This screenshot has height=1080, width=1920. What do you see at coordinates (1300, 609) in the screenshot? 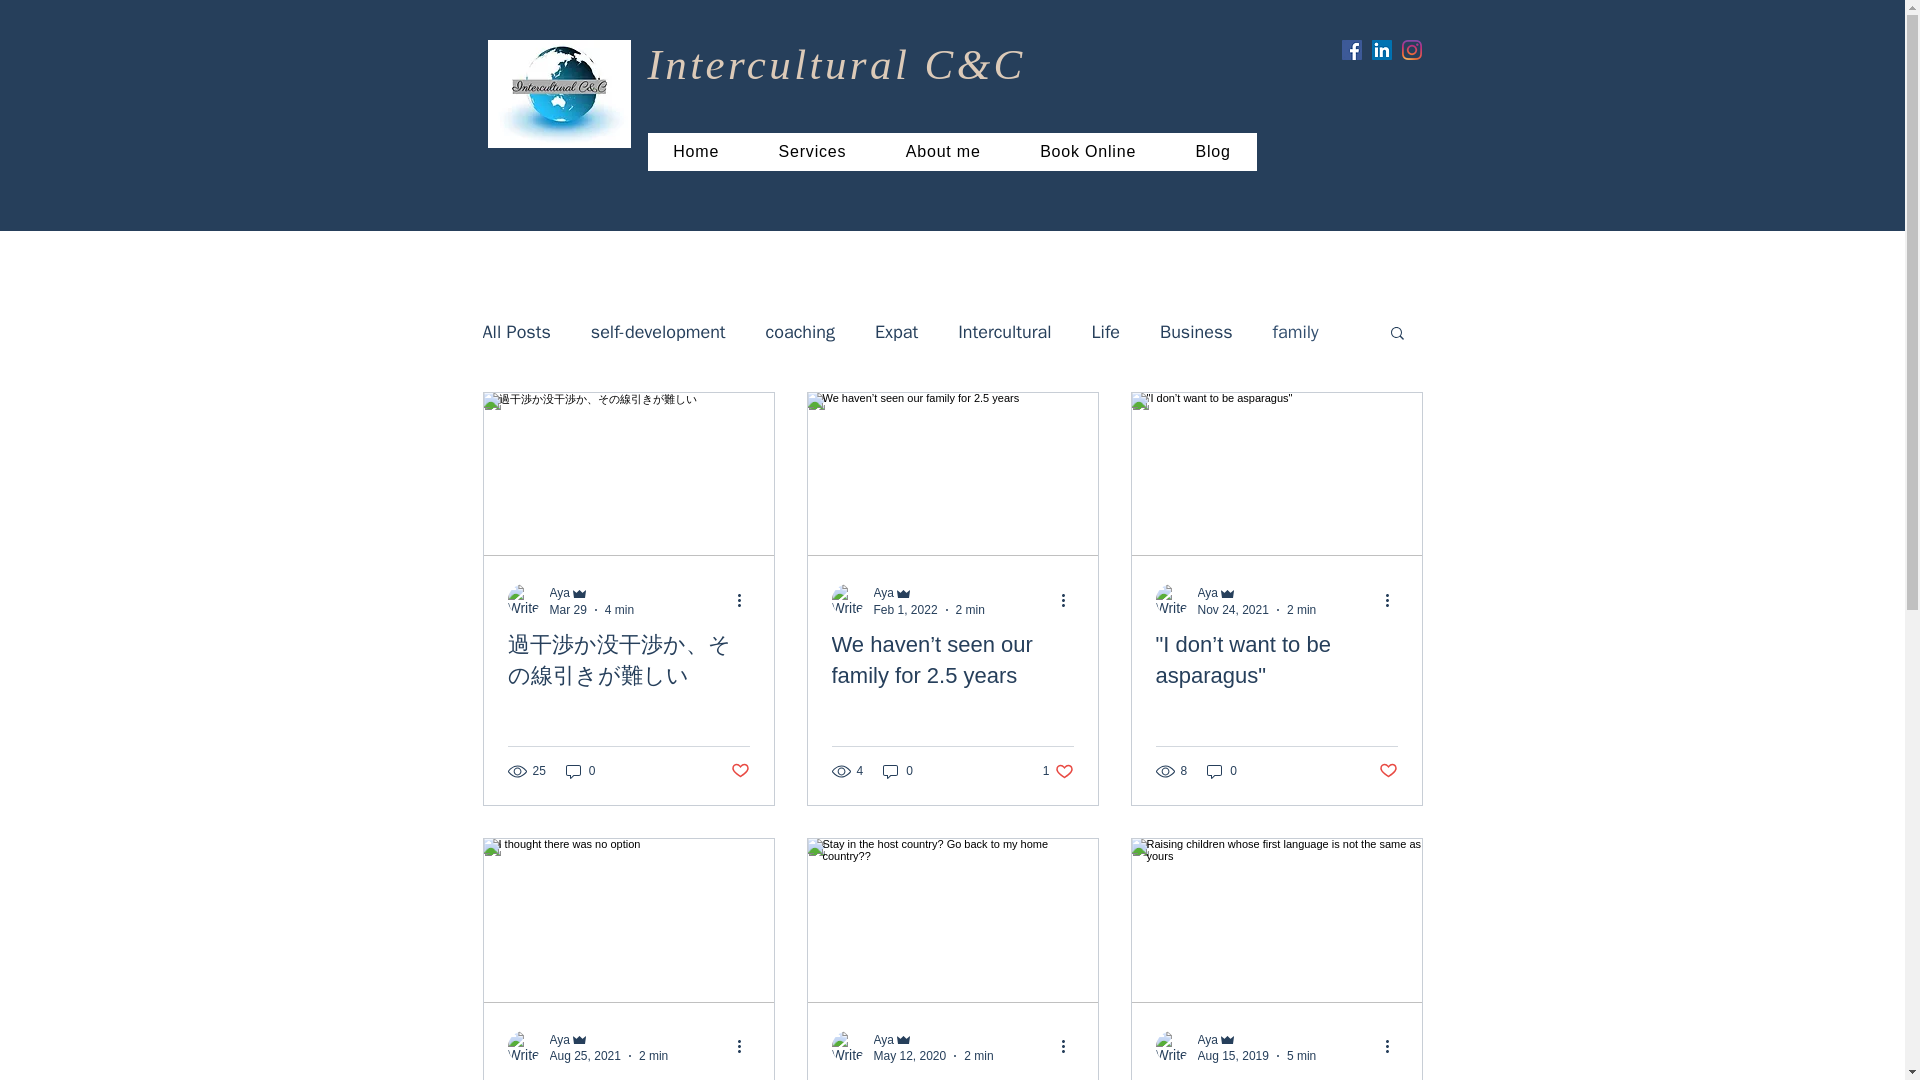
I see `2 min` at bounding box center [1300, 609].